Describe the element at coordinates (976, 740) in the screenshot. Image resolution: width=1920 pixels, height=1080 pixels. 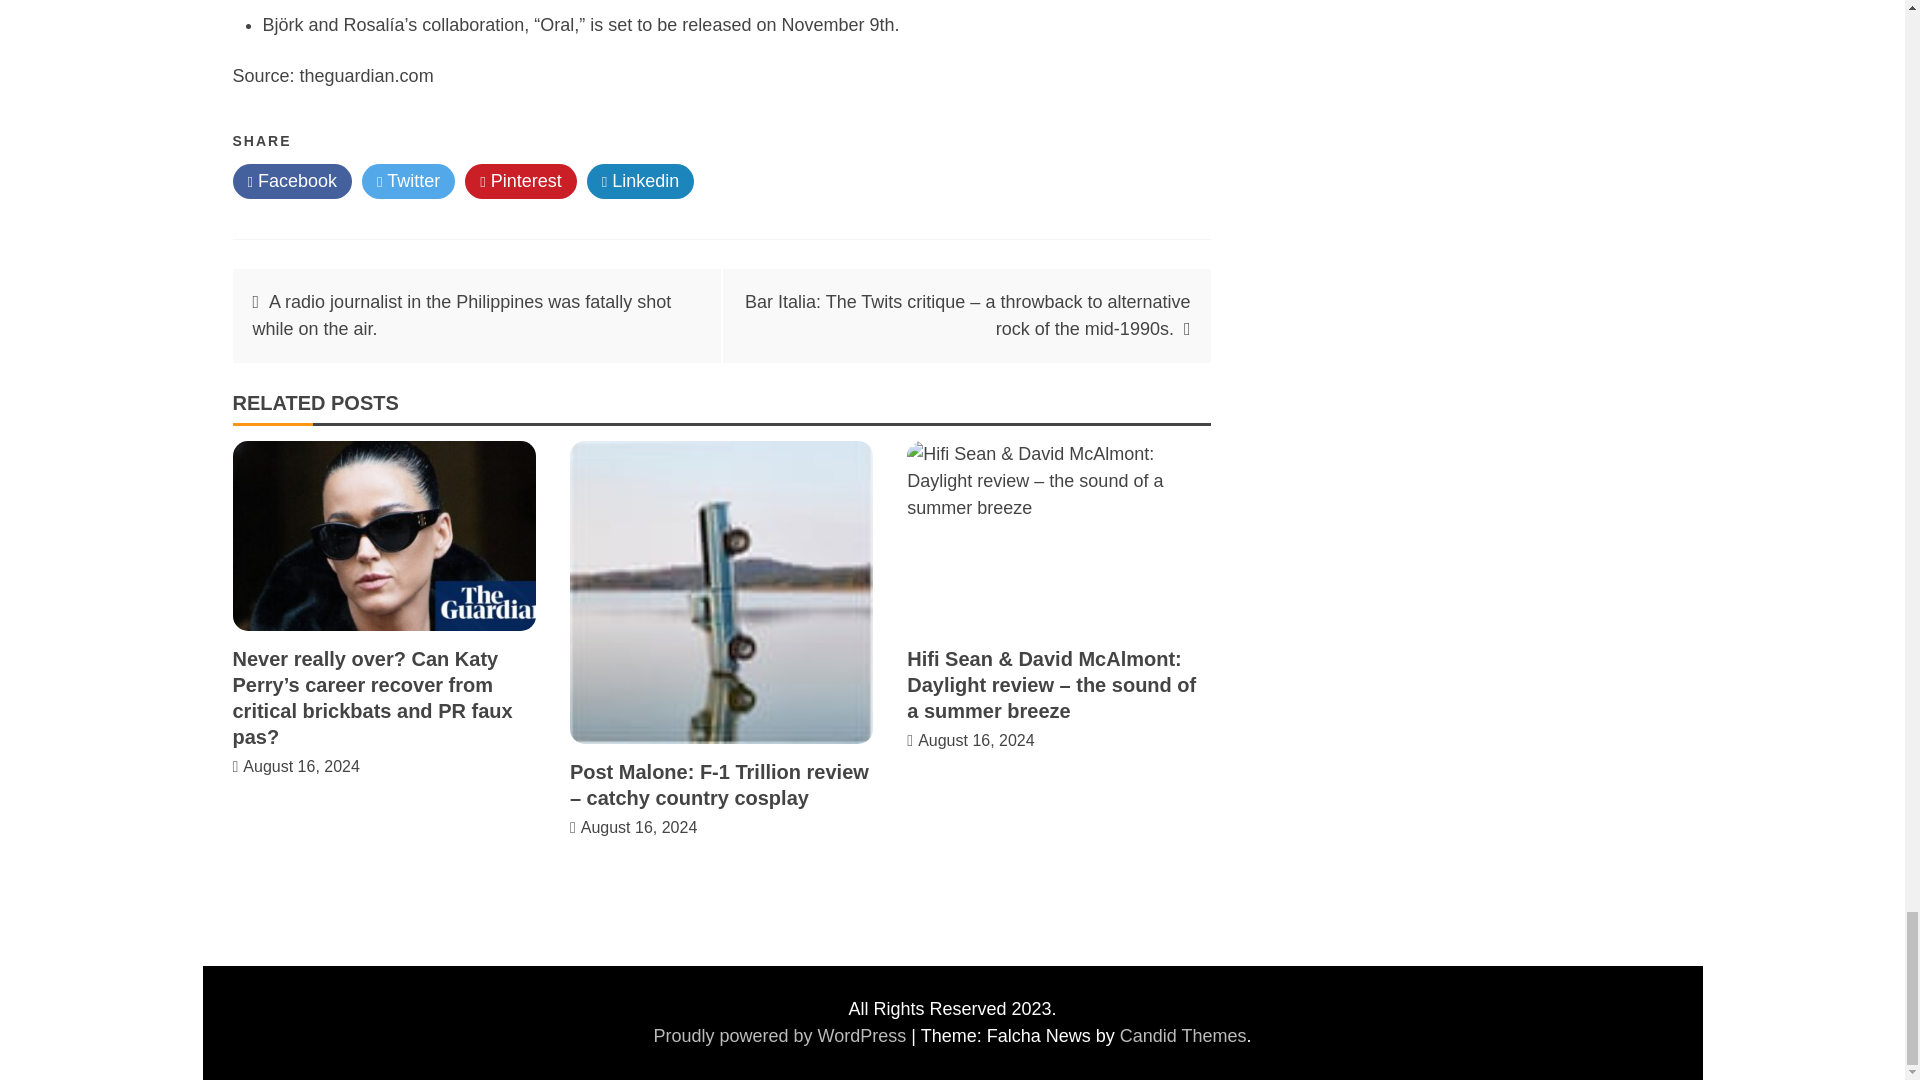
I see `August 16, 2024` at that location.